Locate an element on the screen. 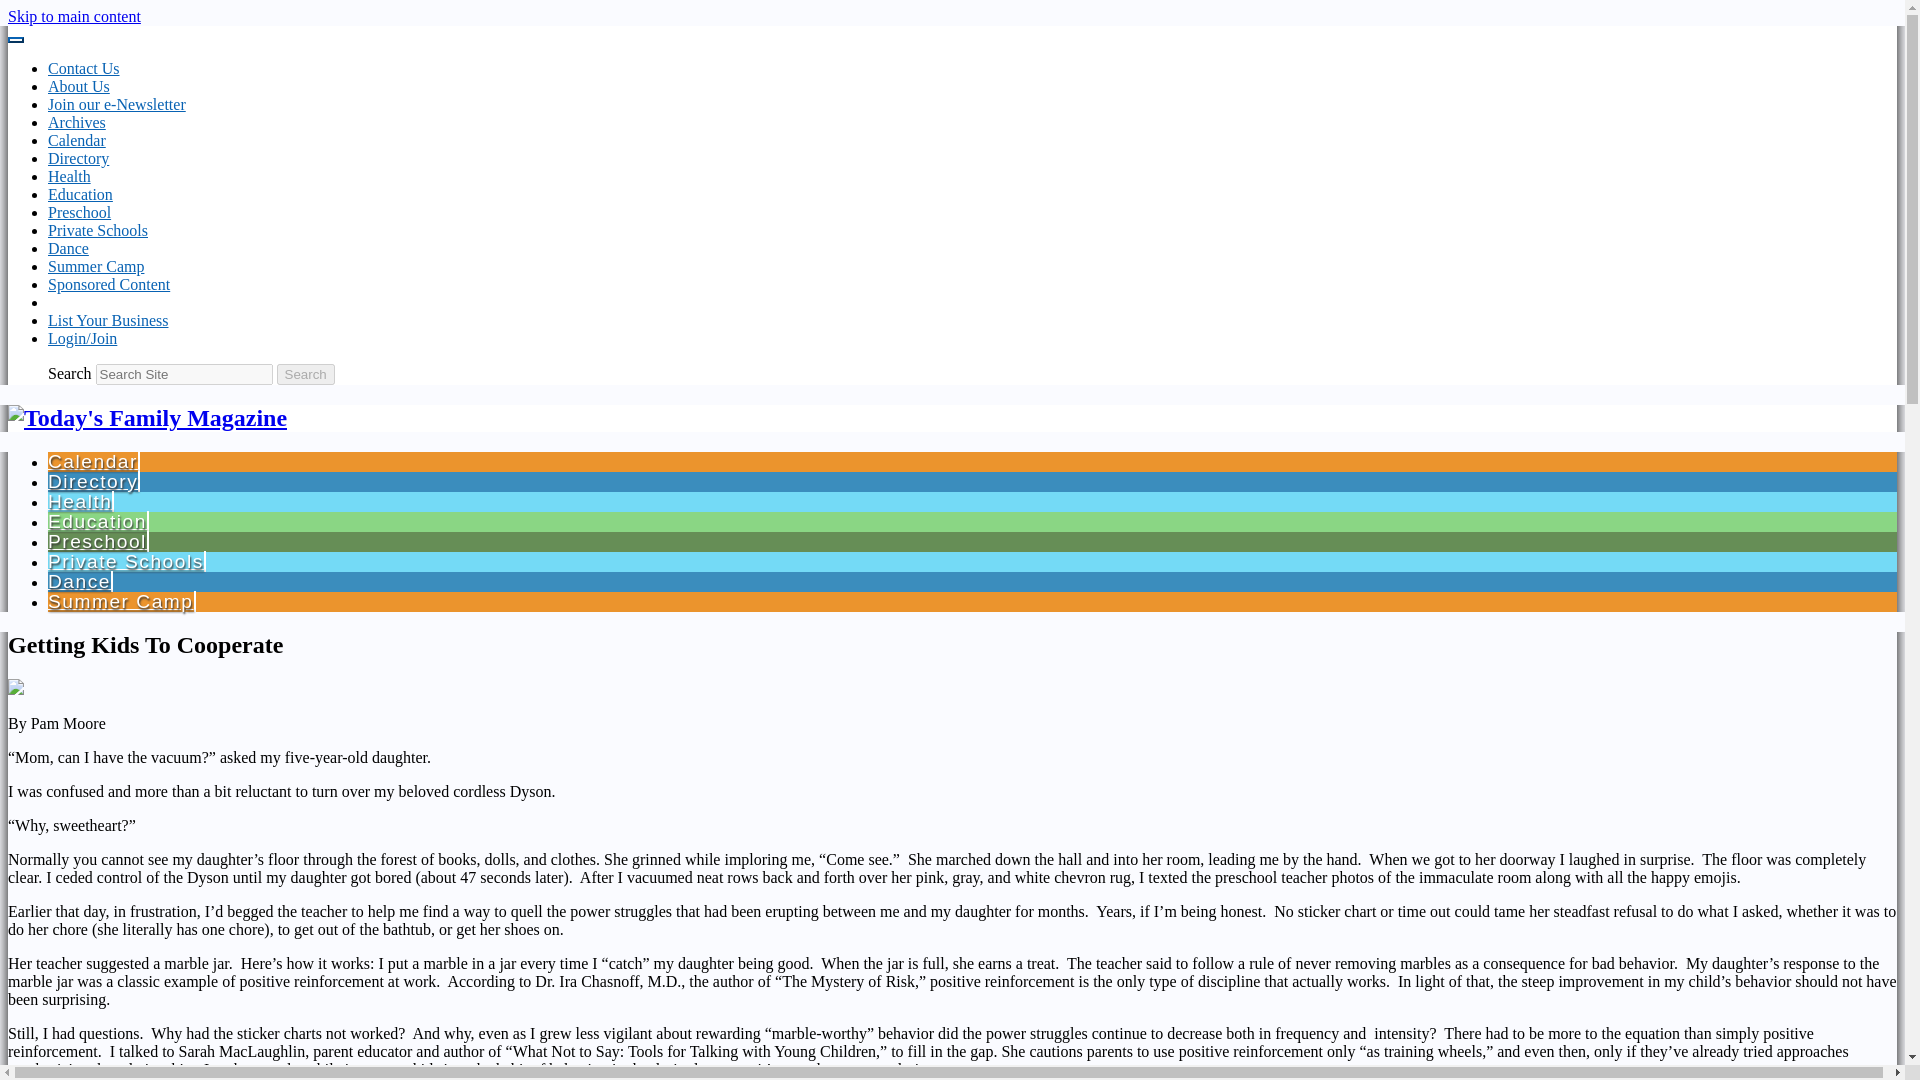  About Us is located at coordinates (78, 86).